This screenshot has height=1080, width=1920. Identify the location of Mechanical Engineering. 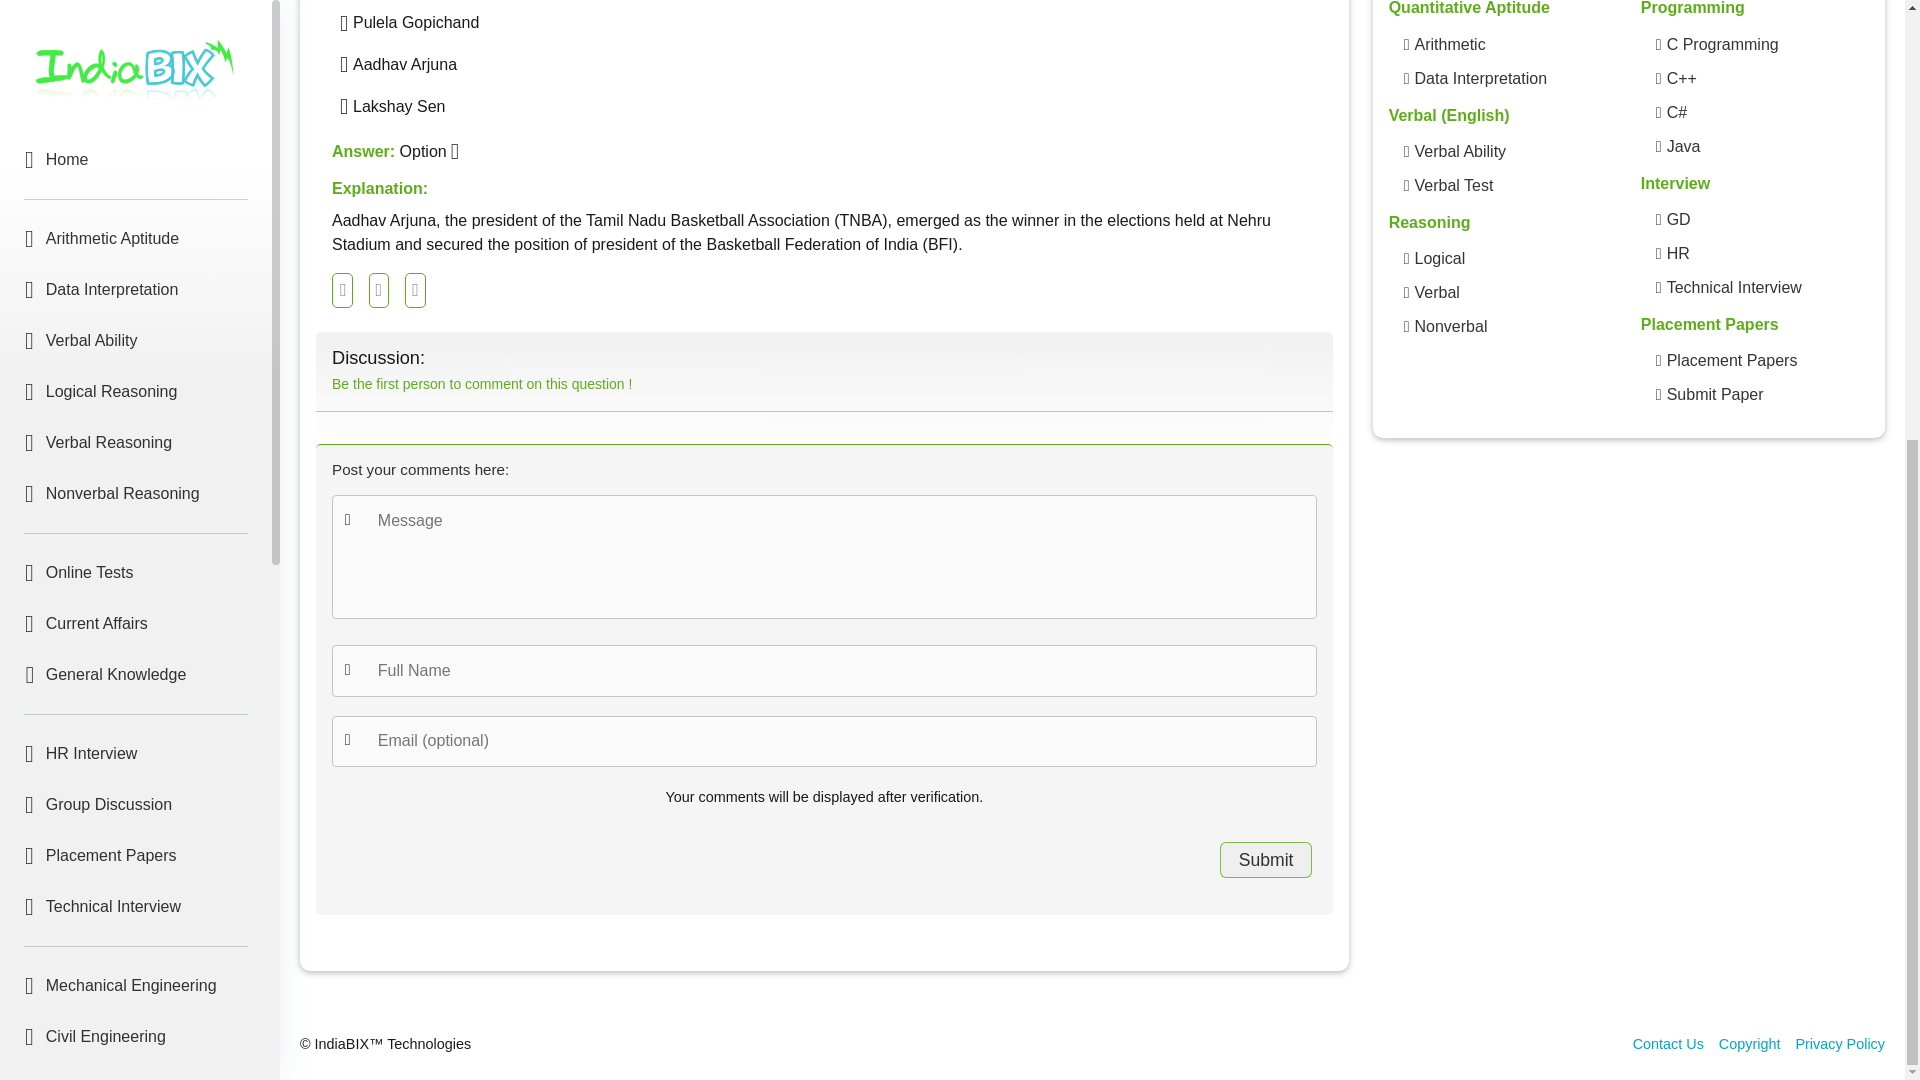
(136, 253).